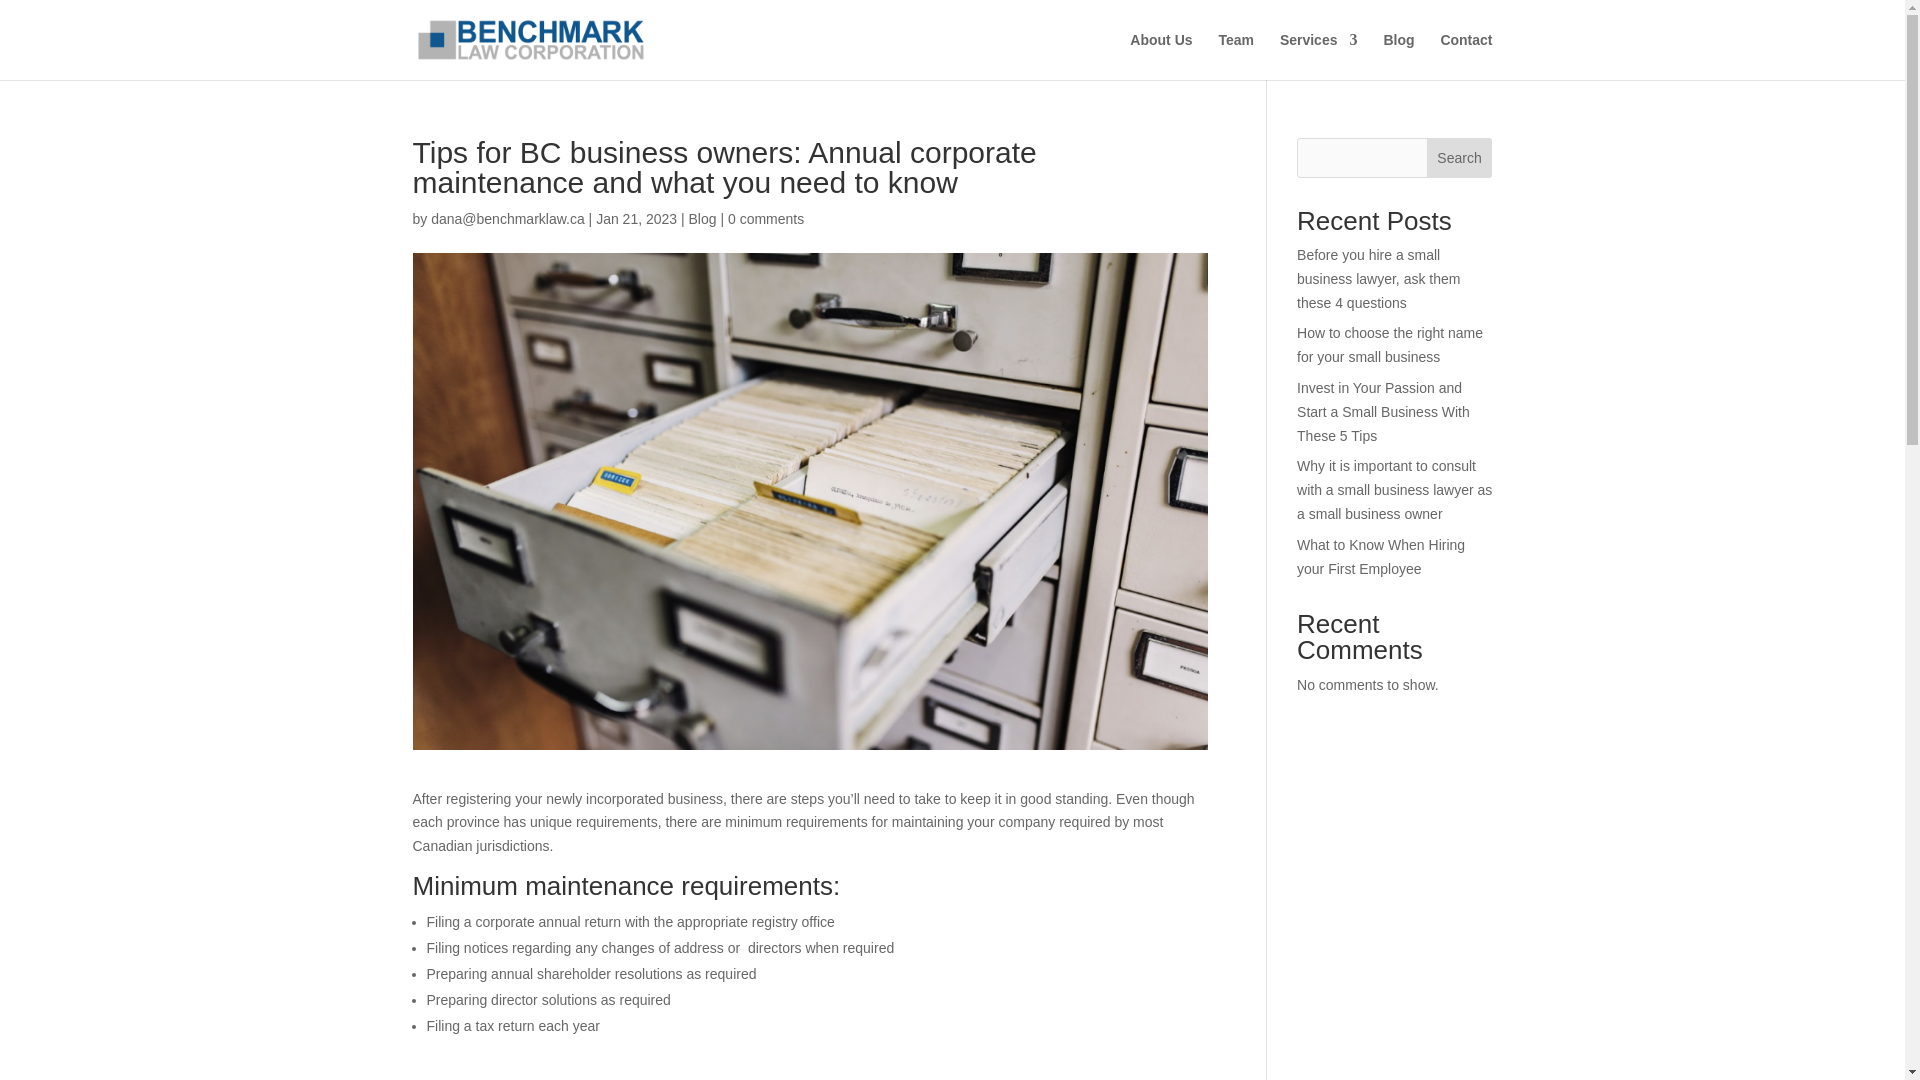 The width and height of the screenshot is (1920, 1080). I want to click on How to choose the right name for your small business, so click(1390, 345).